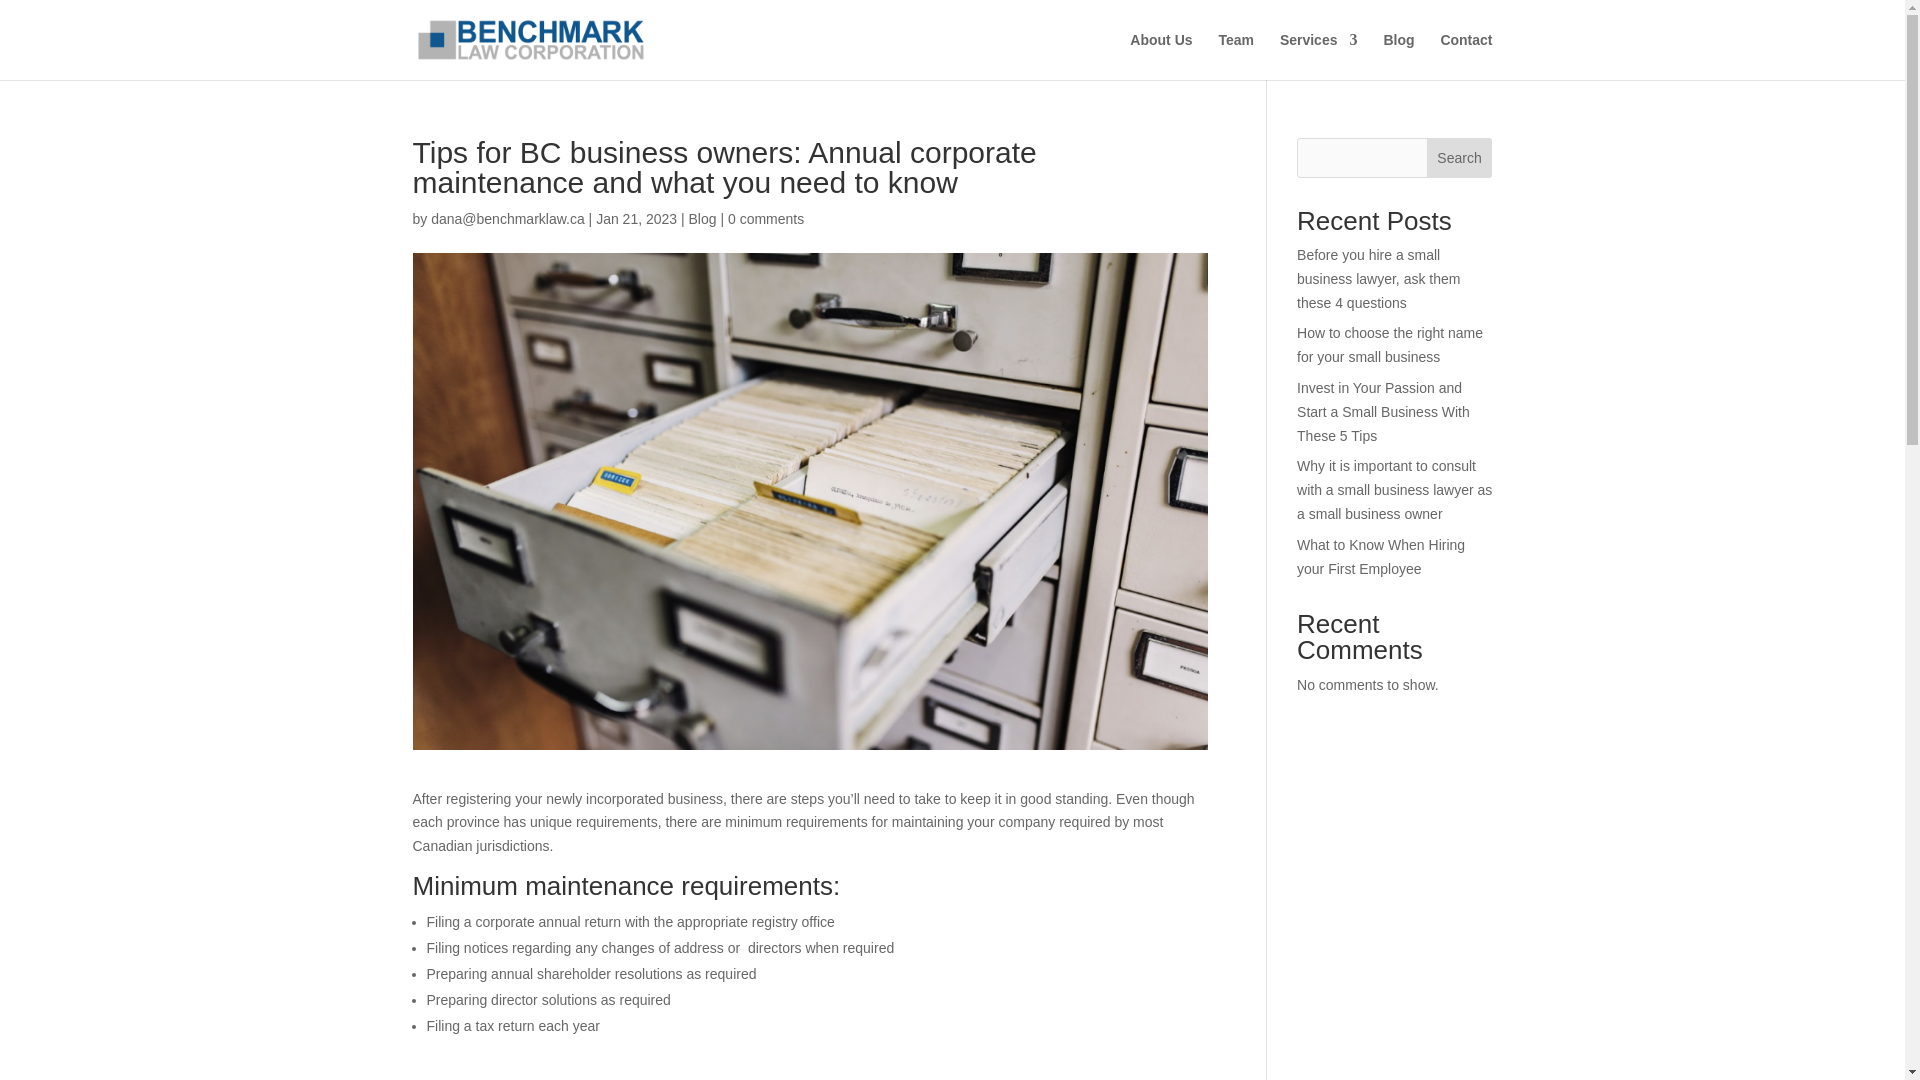 The width and height of the screenshot is (1920, 1080). I want to click on How to choose the right name for your small business, so click(1390, 345).